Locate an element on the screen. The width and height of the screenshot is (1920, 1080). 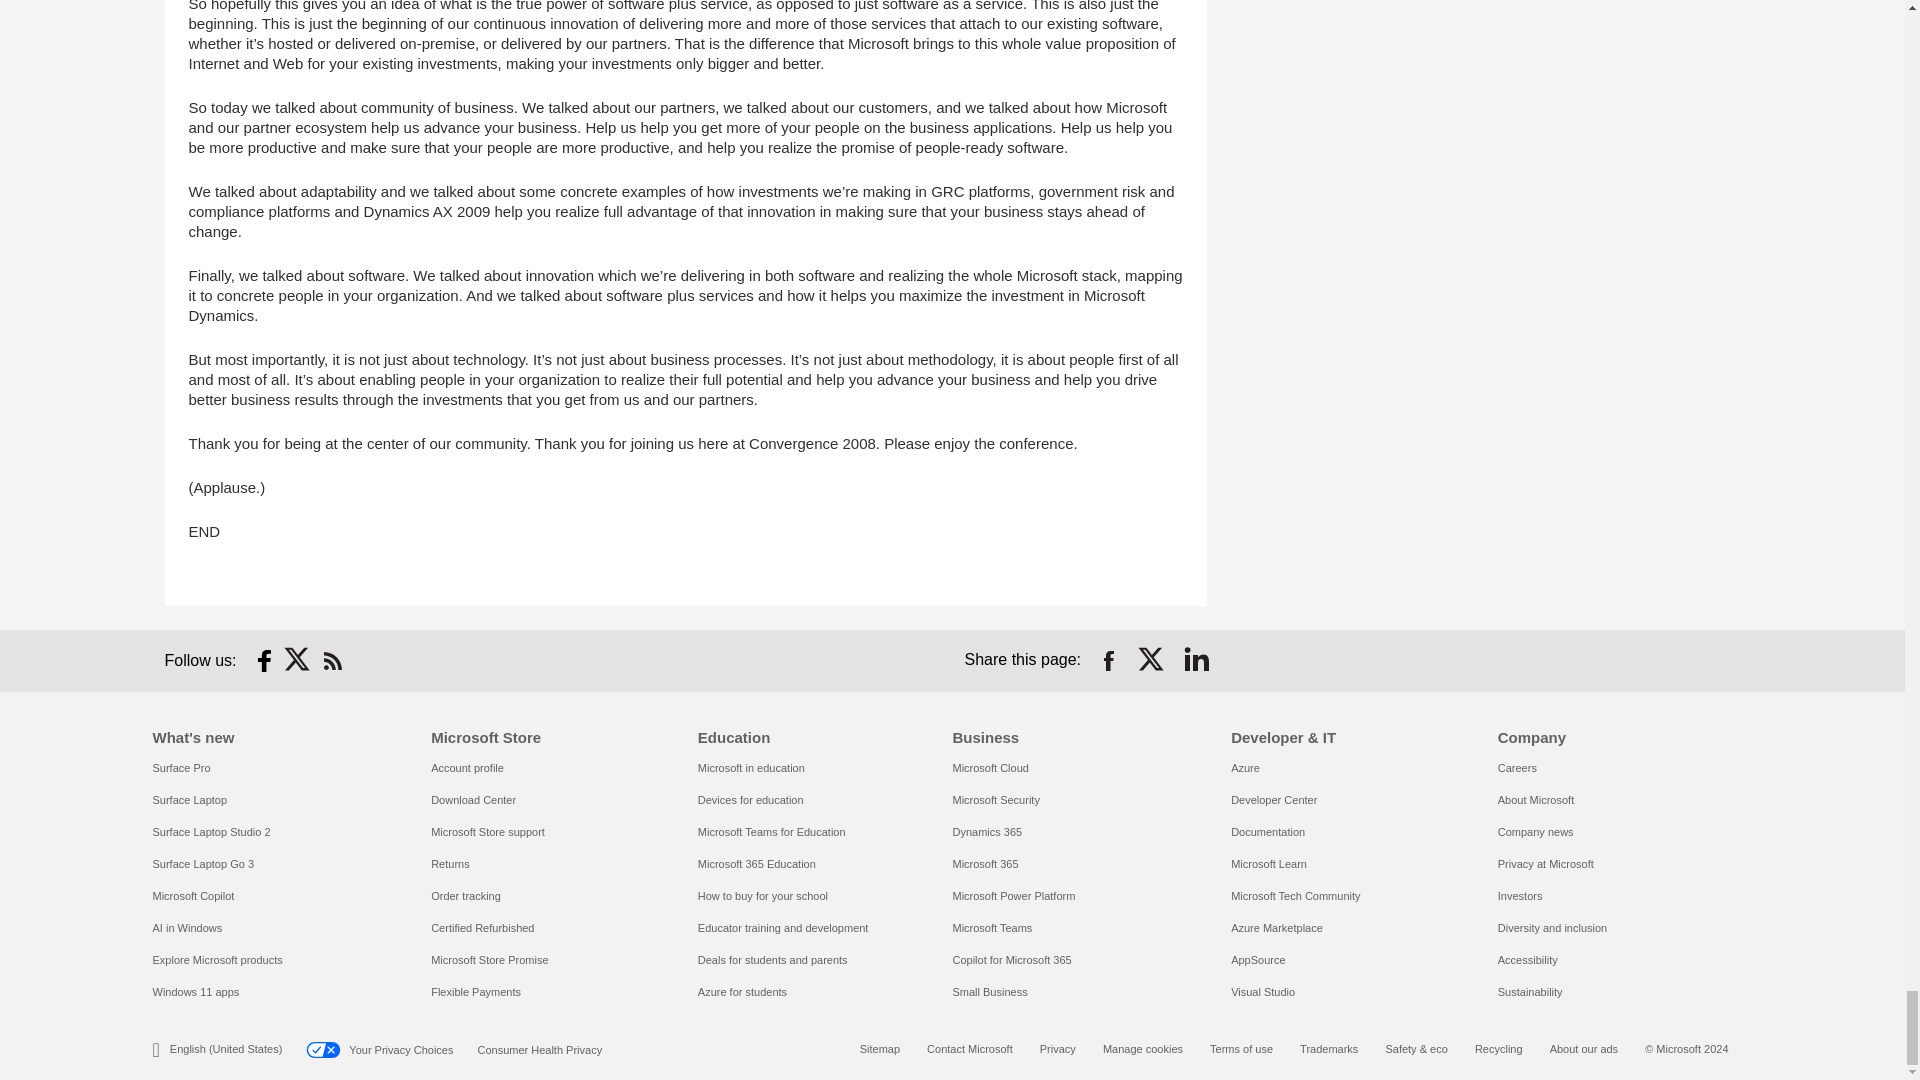
Follow on Twitter is located at coordinates (298, 660).